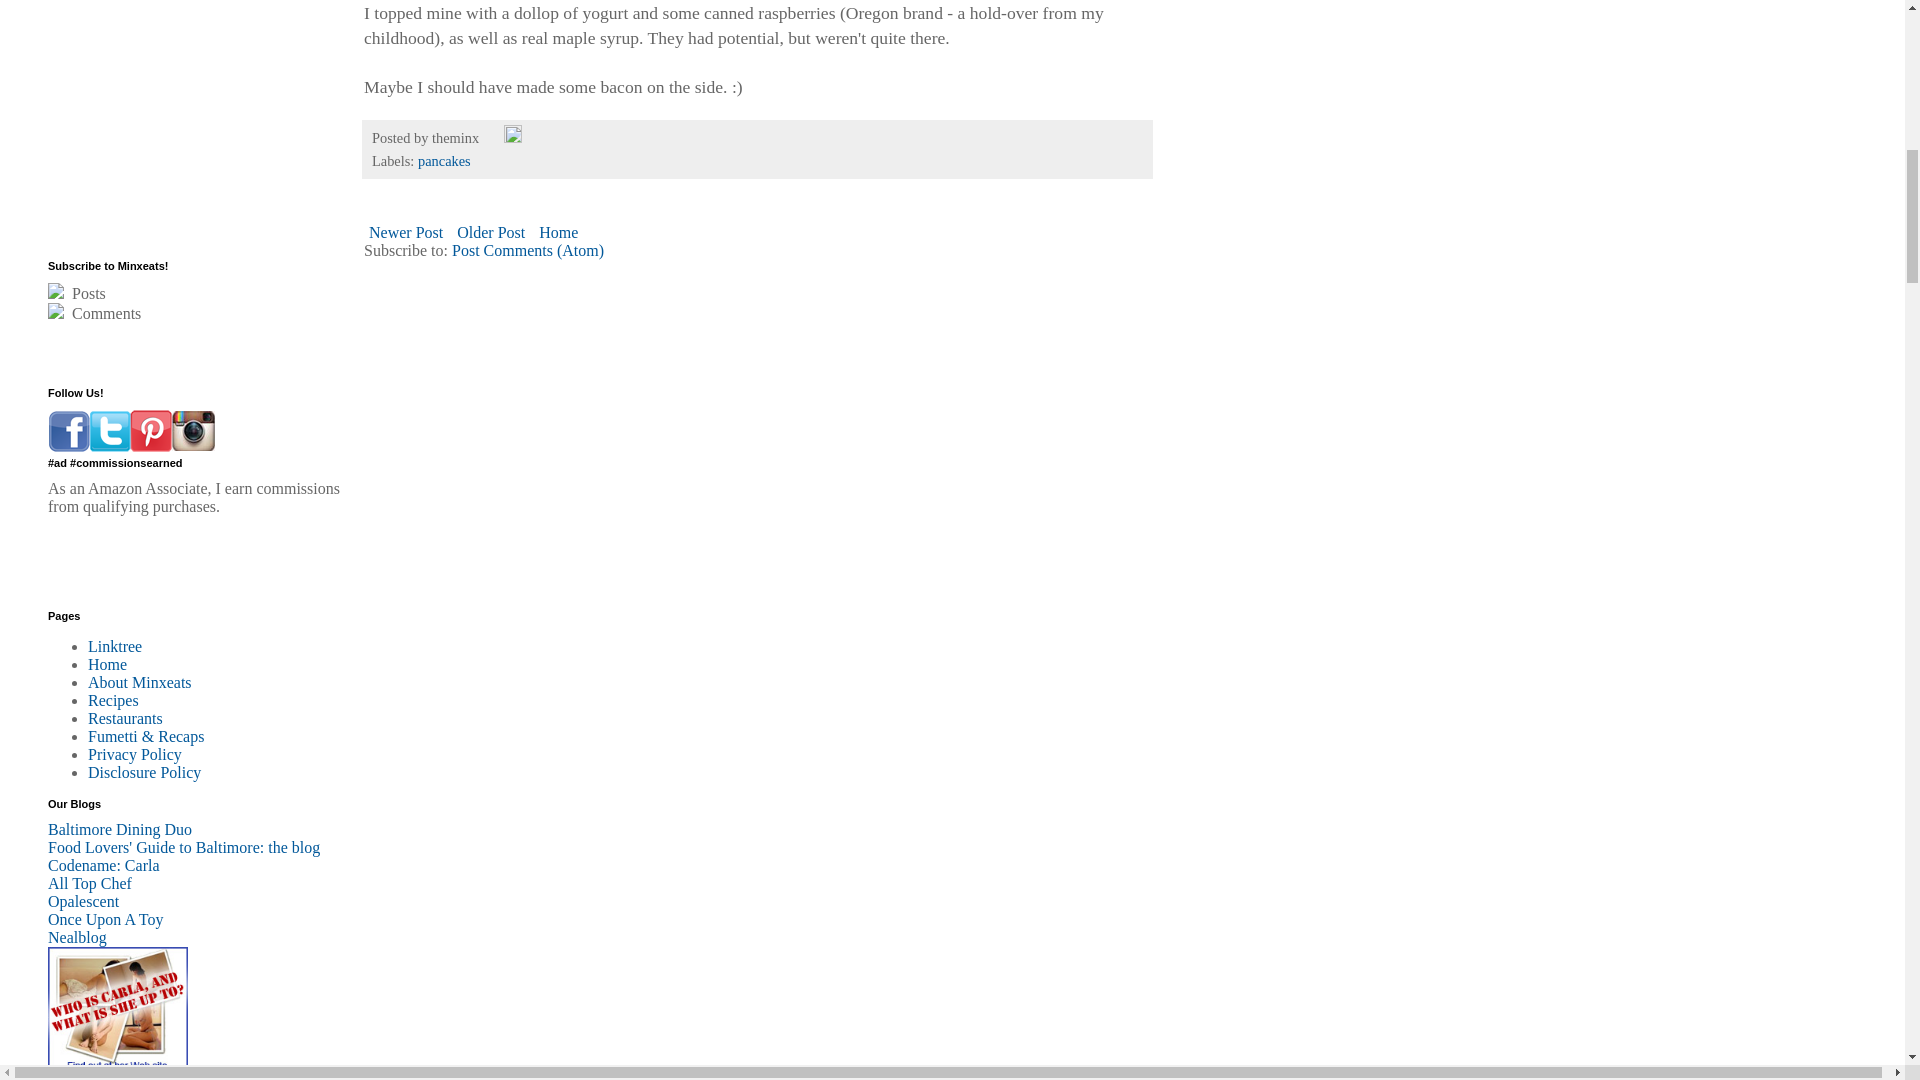  Describe the element at coordinates (490, 232) in the screenshot. I see `Older Post` at that location.